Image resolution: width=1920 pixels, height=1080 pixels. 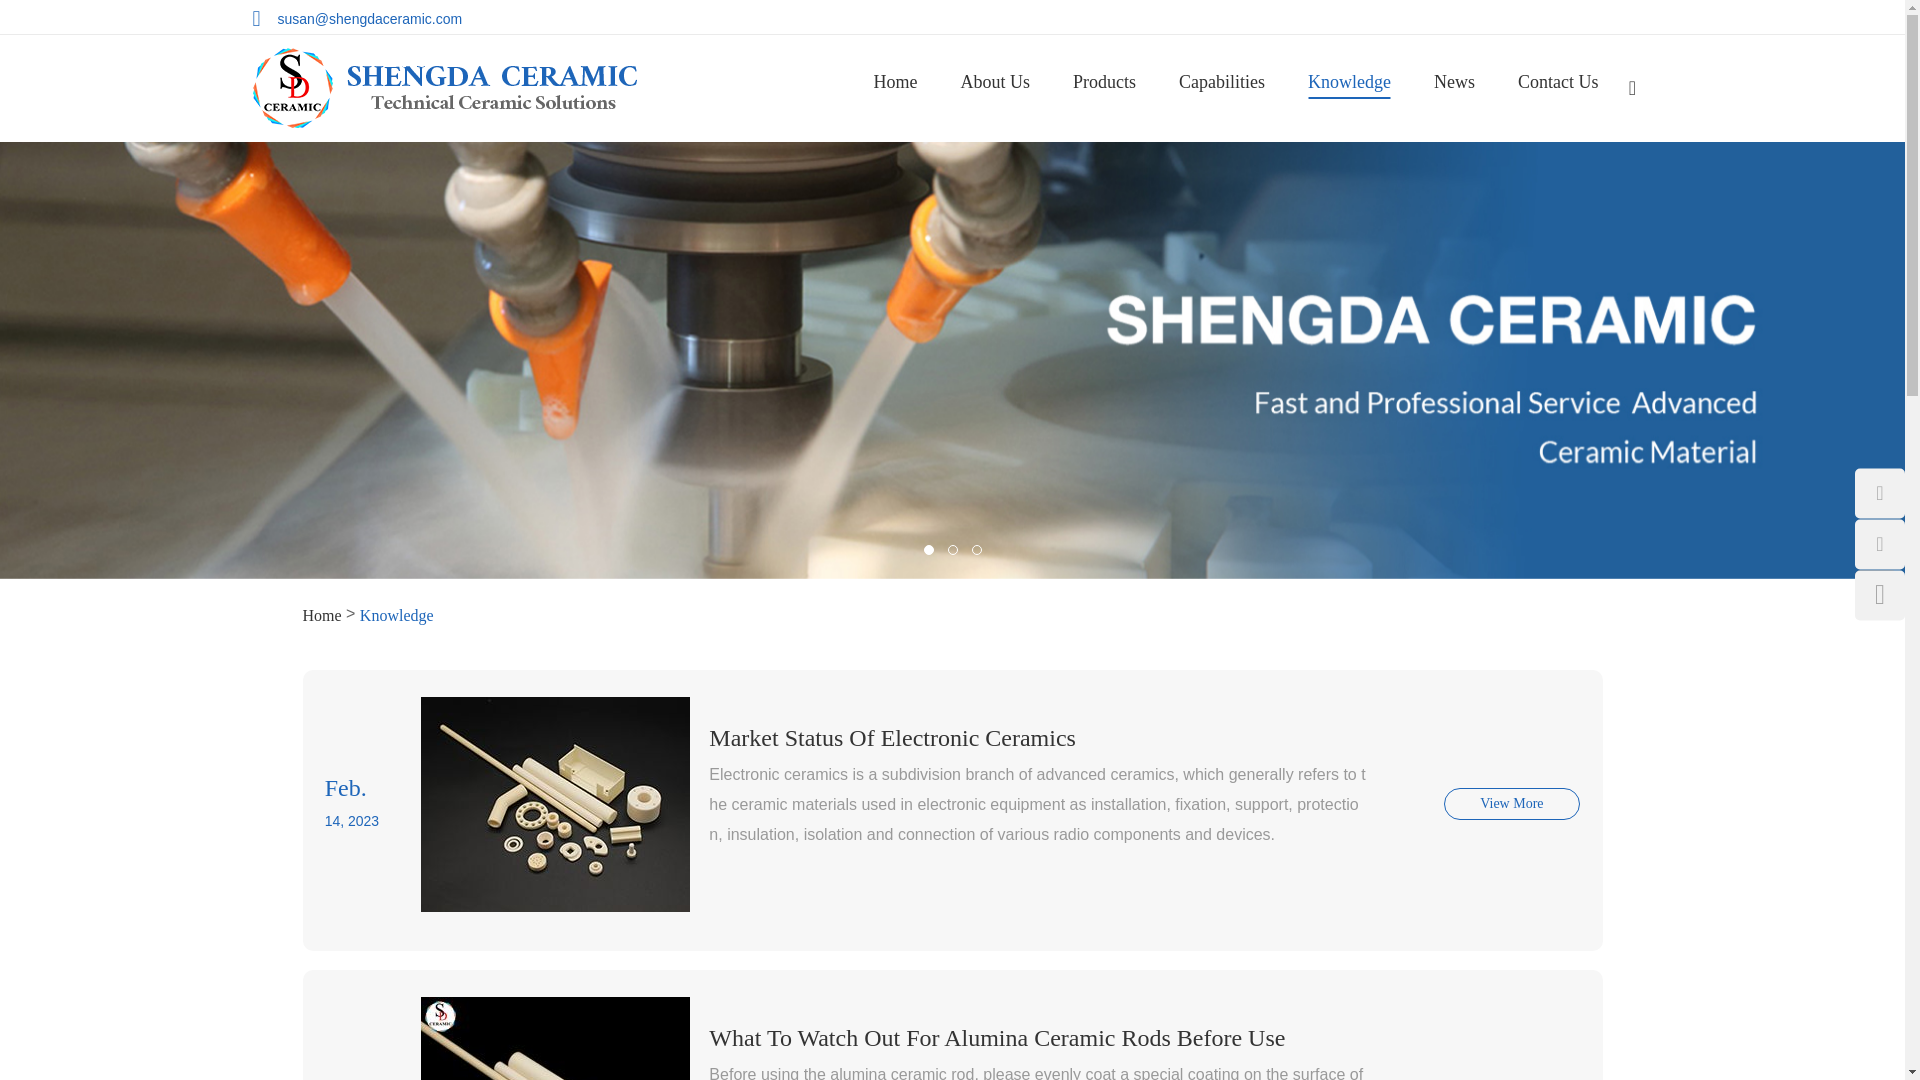 What do you see at coordinates (1104, 82) in the screenshot?
I see `Products` at bounding box center [1104, 82].